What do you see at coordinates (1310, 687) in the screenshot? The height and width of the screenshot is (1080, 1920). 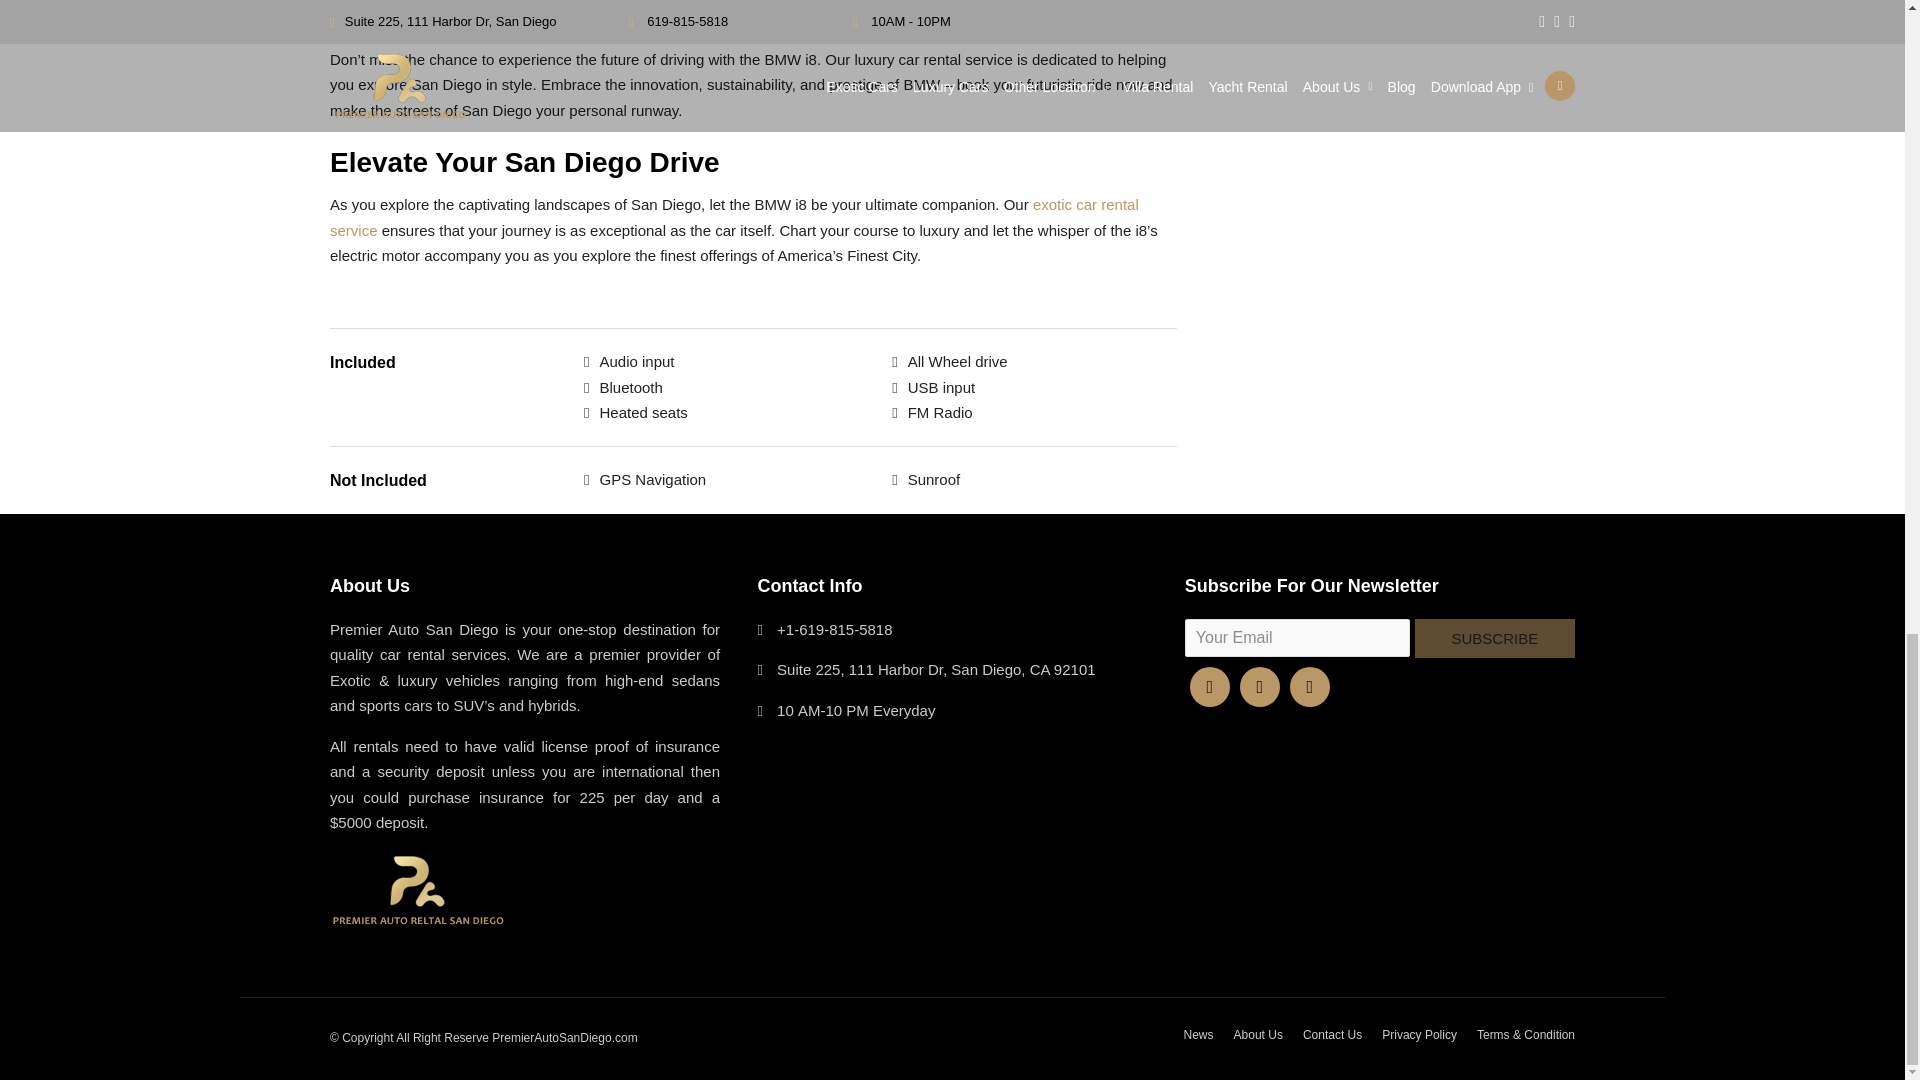 I see `Instagram` at bounding box center [1310, 687].